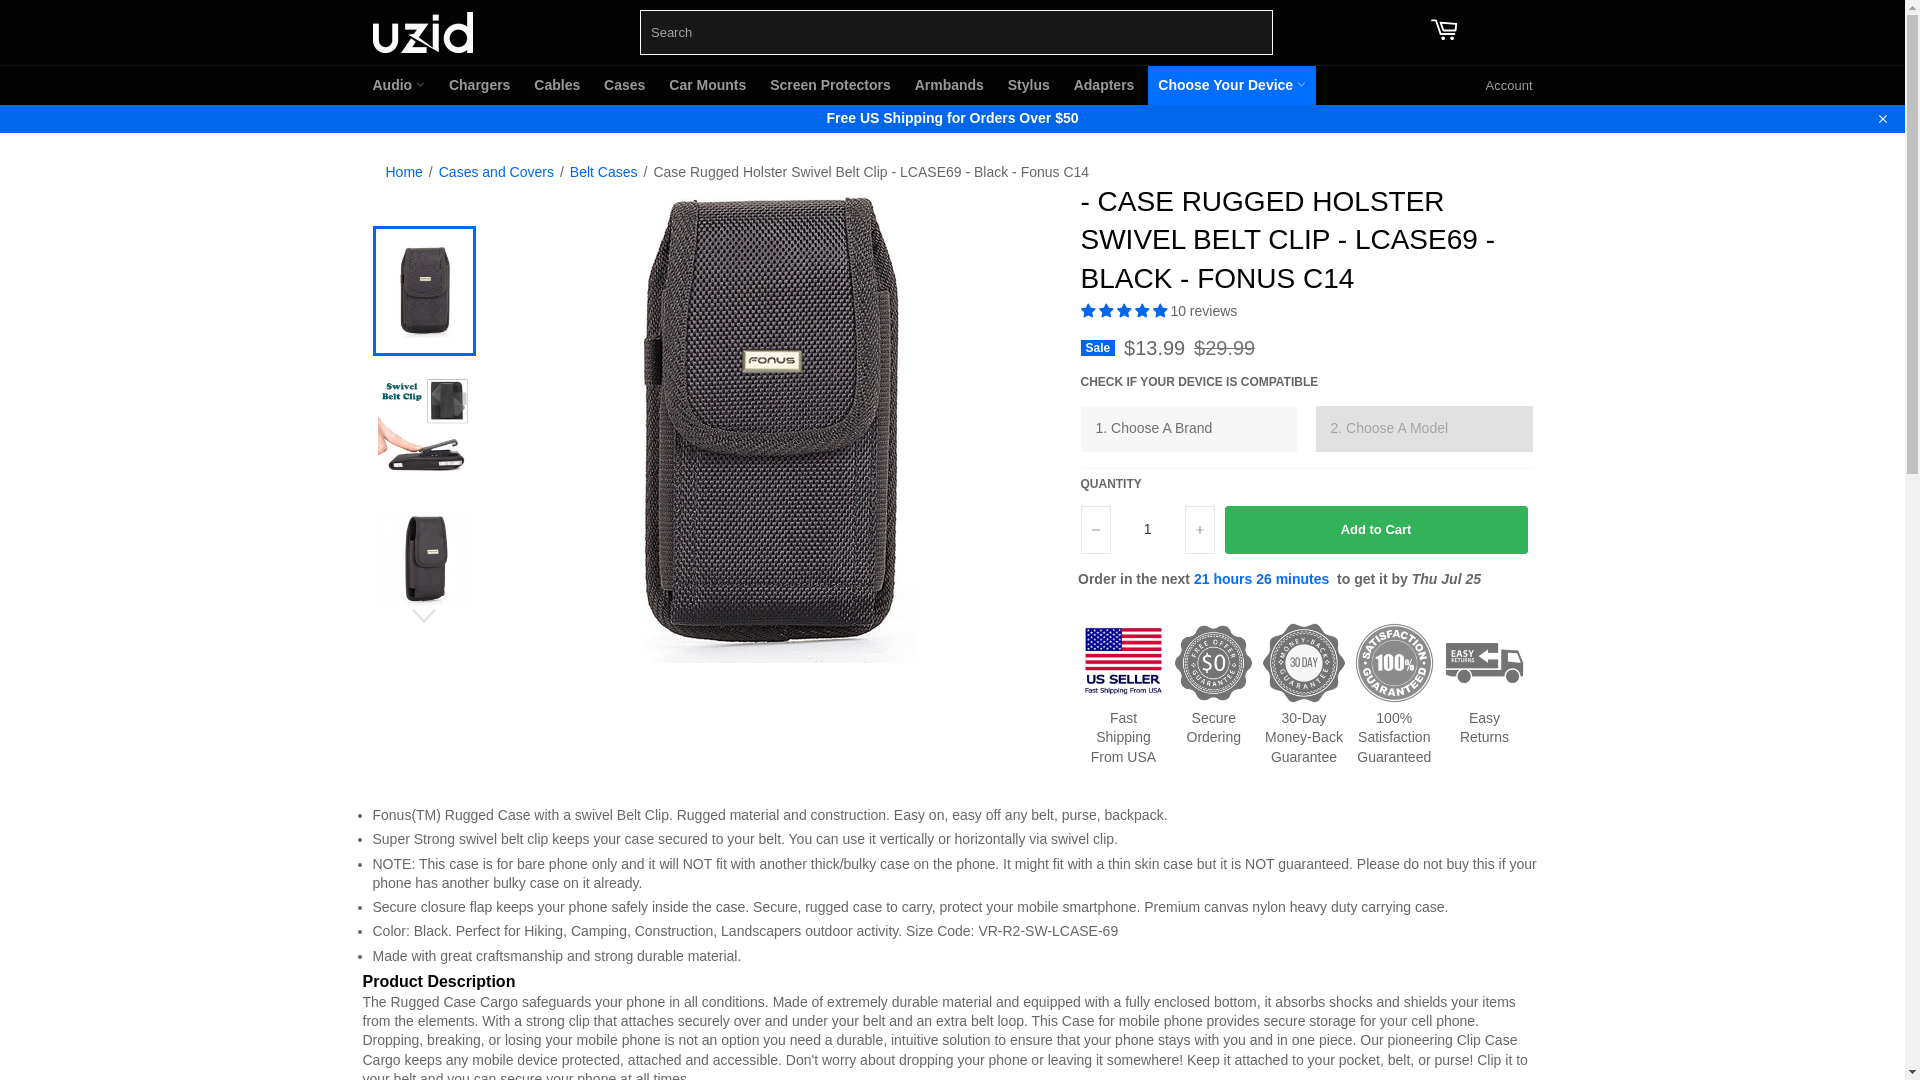  What do you see at coordinates (1146, 530) in the screenshot?
I see `1` at bounding box center [1146, 530].